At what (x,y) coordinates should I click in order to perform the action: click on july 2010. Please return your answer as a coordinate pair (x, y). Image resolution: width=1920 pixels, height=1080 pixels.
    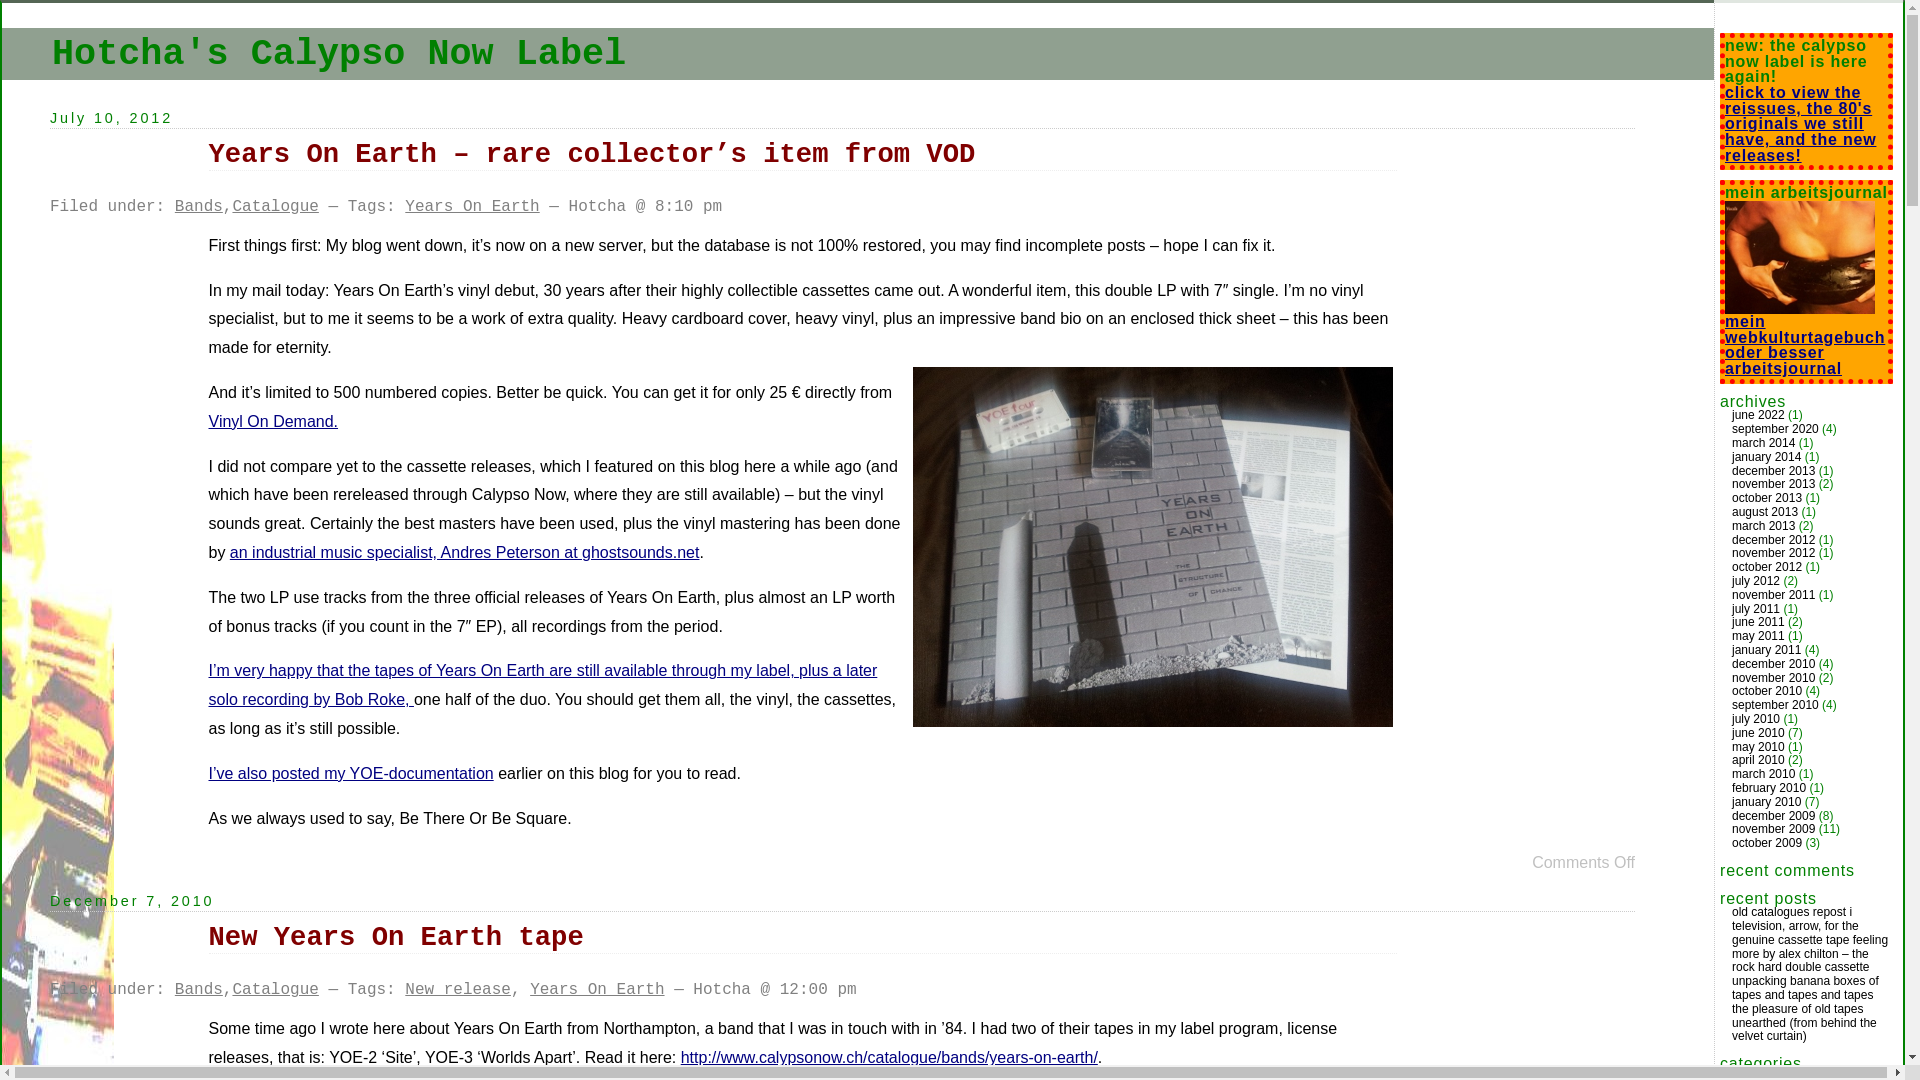
    Looking at the image, I should click on (1756, 719).